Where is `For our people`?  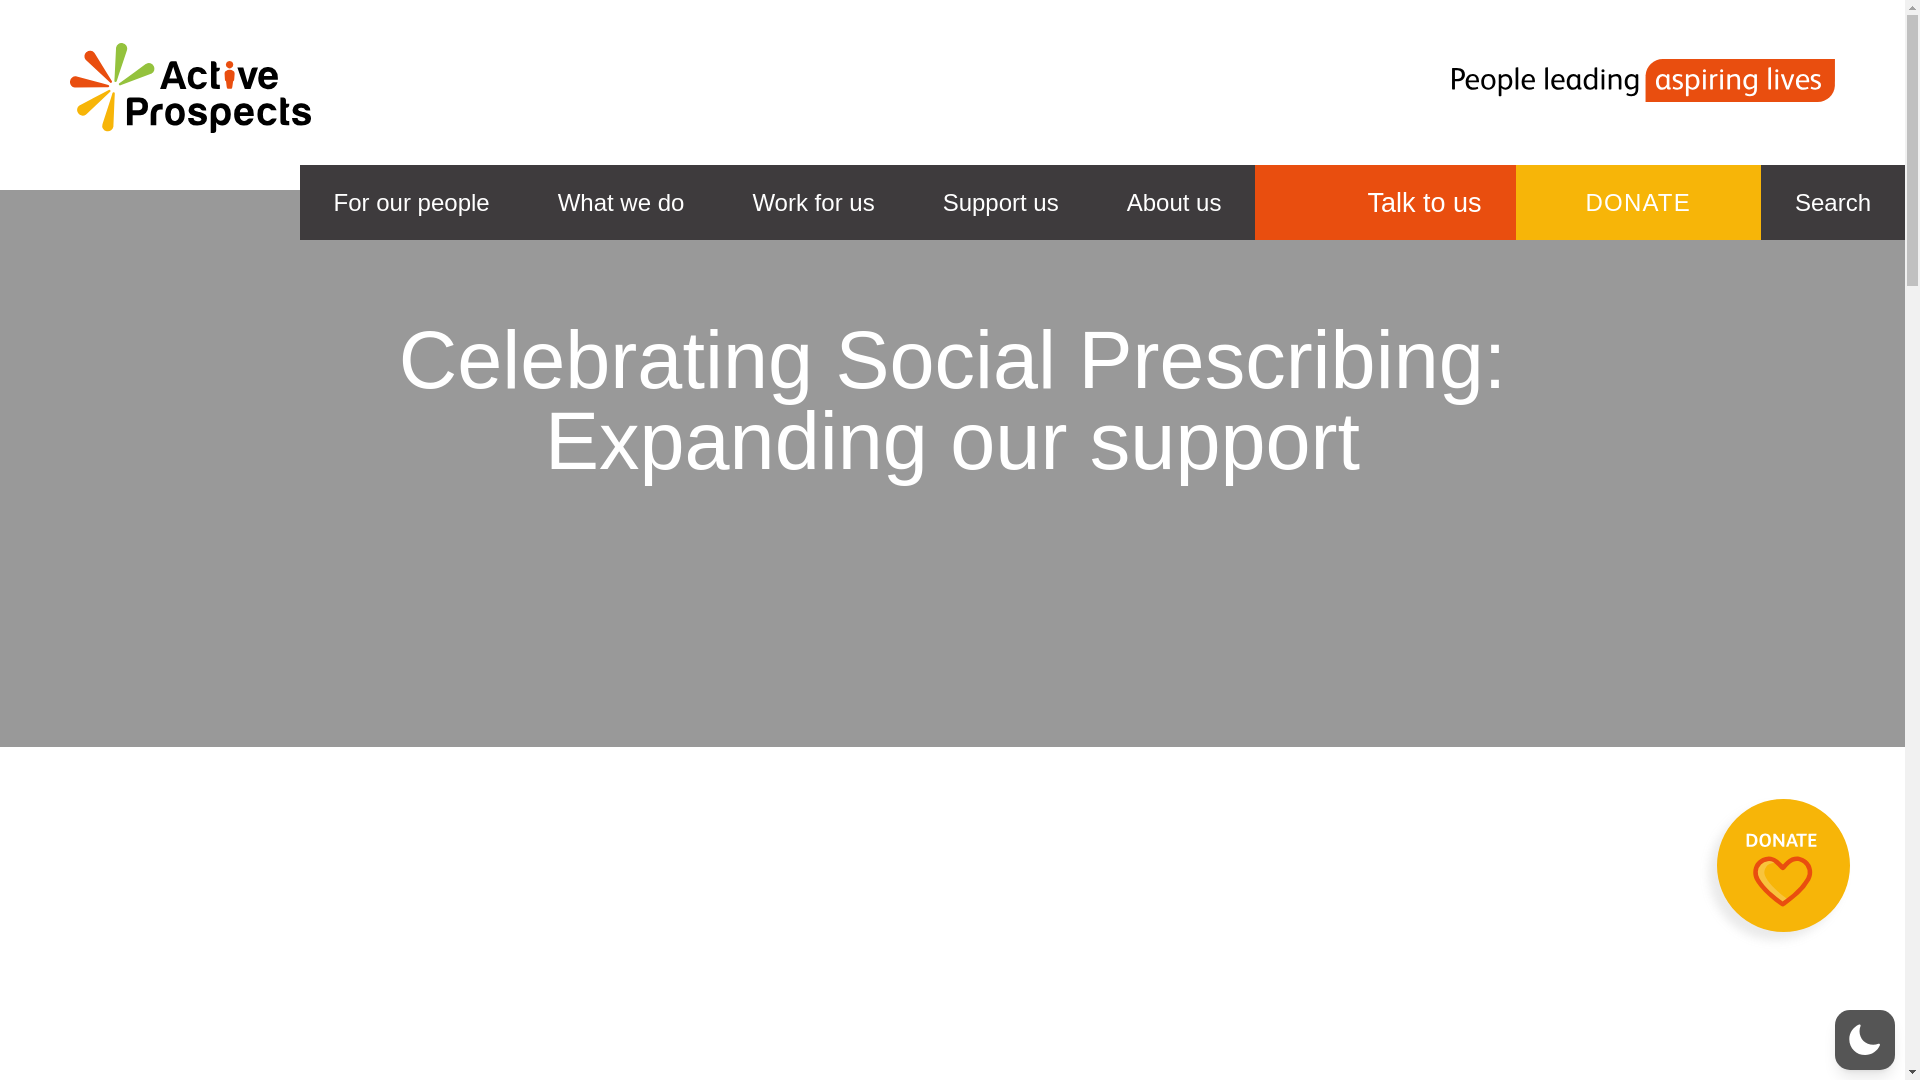
For our people is located at coordinates (412, 202).